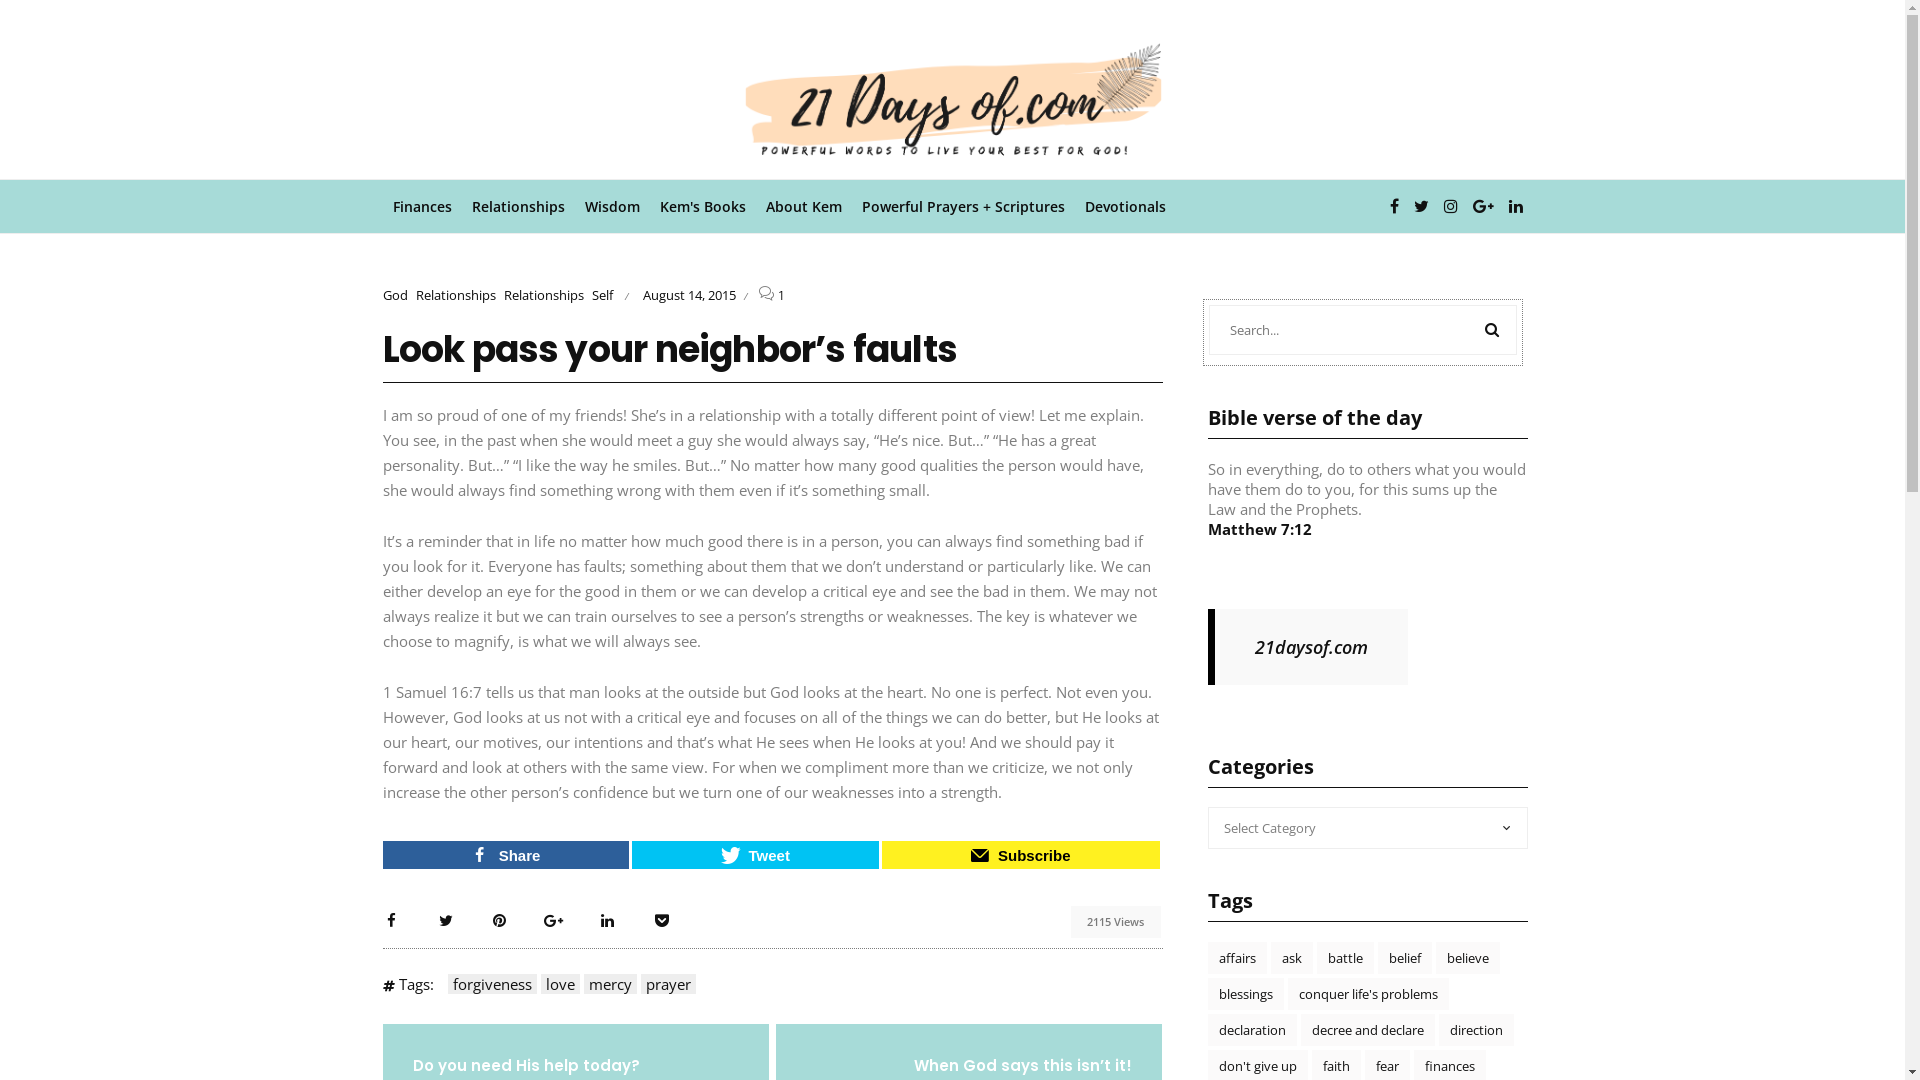 The height and width of the screenshot is (1080, 1920). I want to click on 21daysof.com, so click(1310, 646).